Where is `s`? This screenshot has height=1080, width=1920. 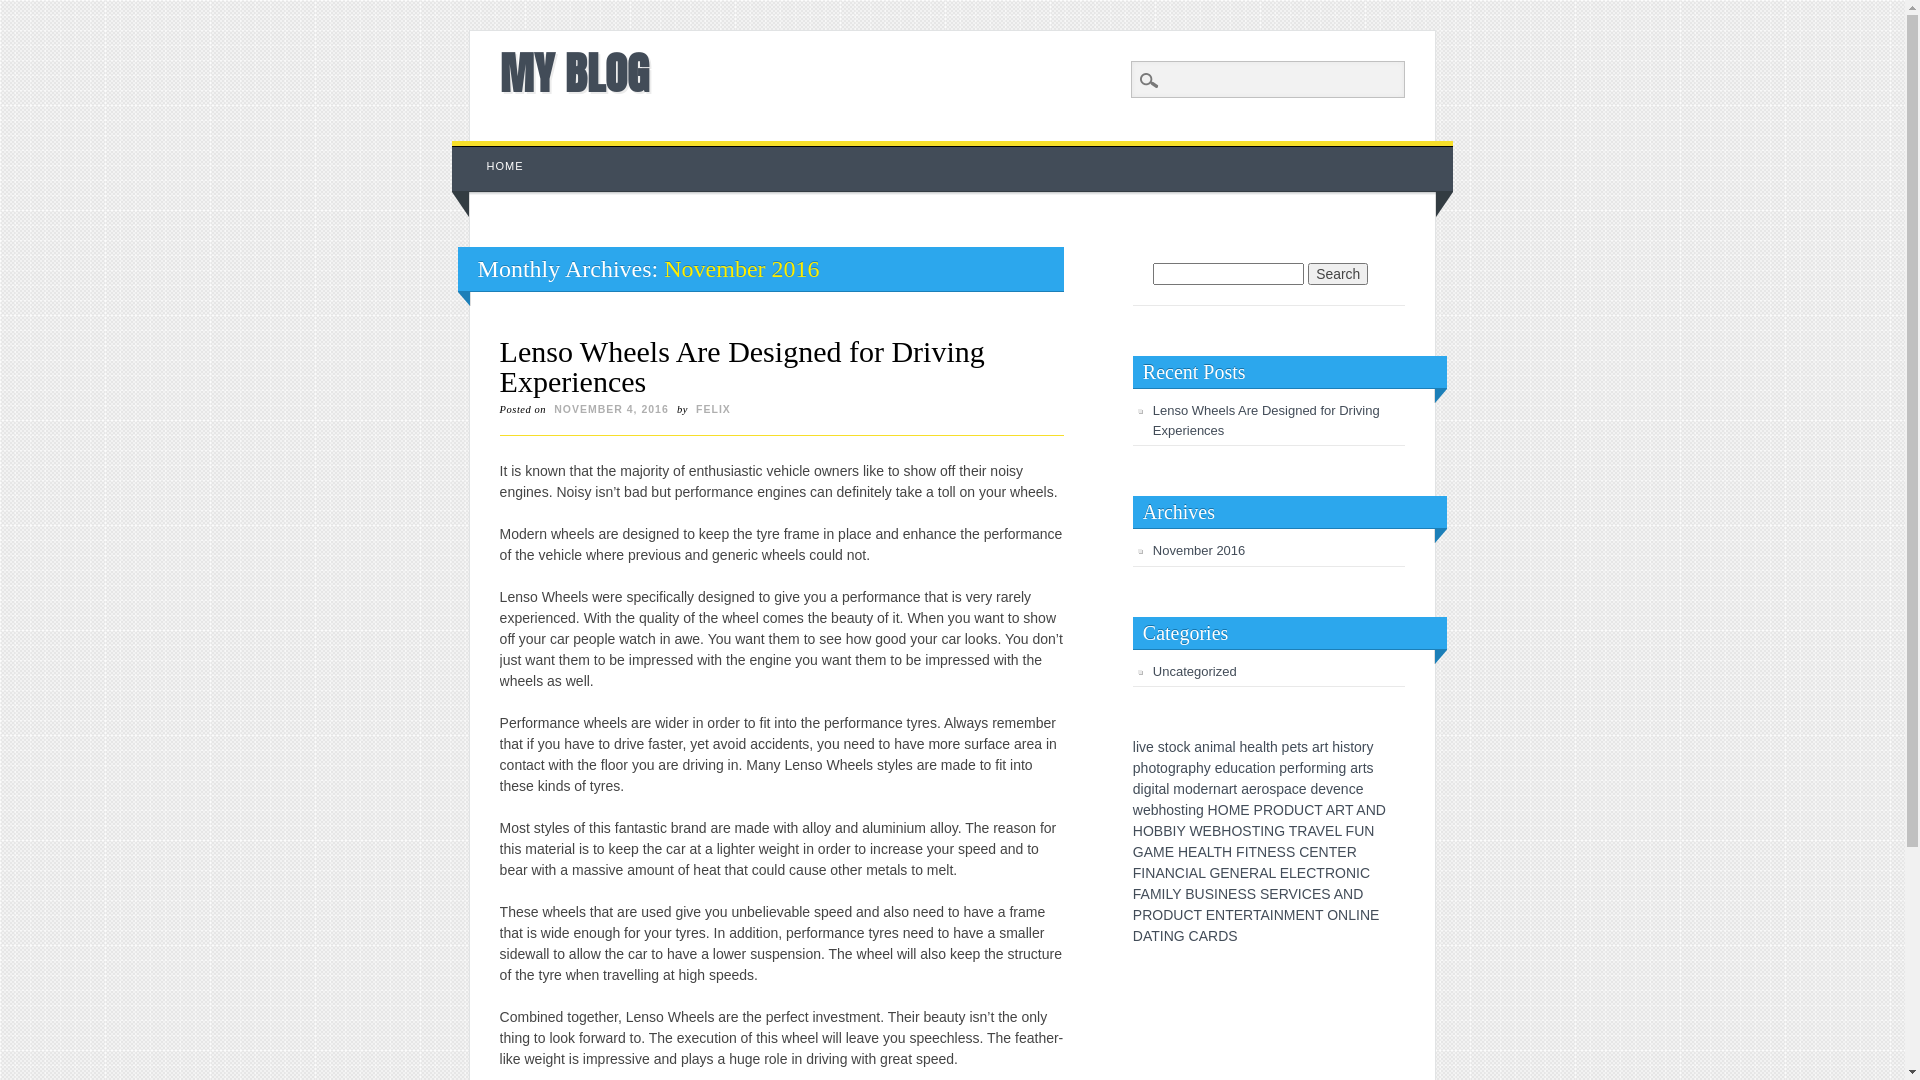 s is located at coordinates (1162, 747).